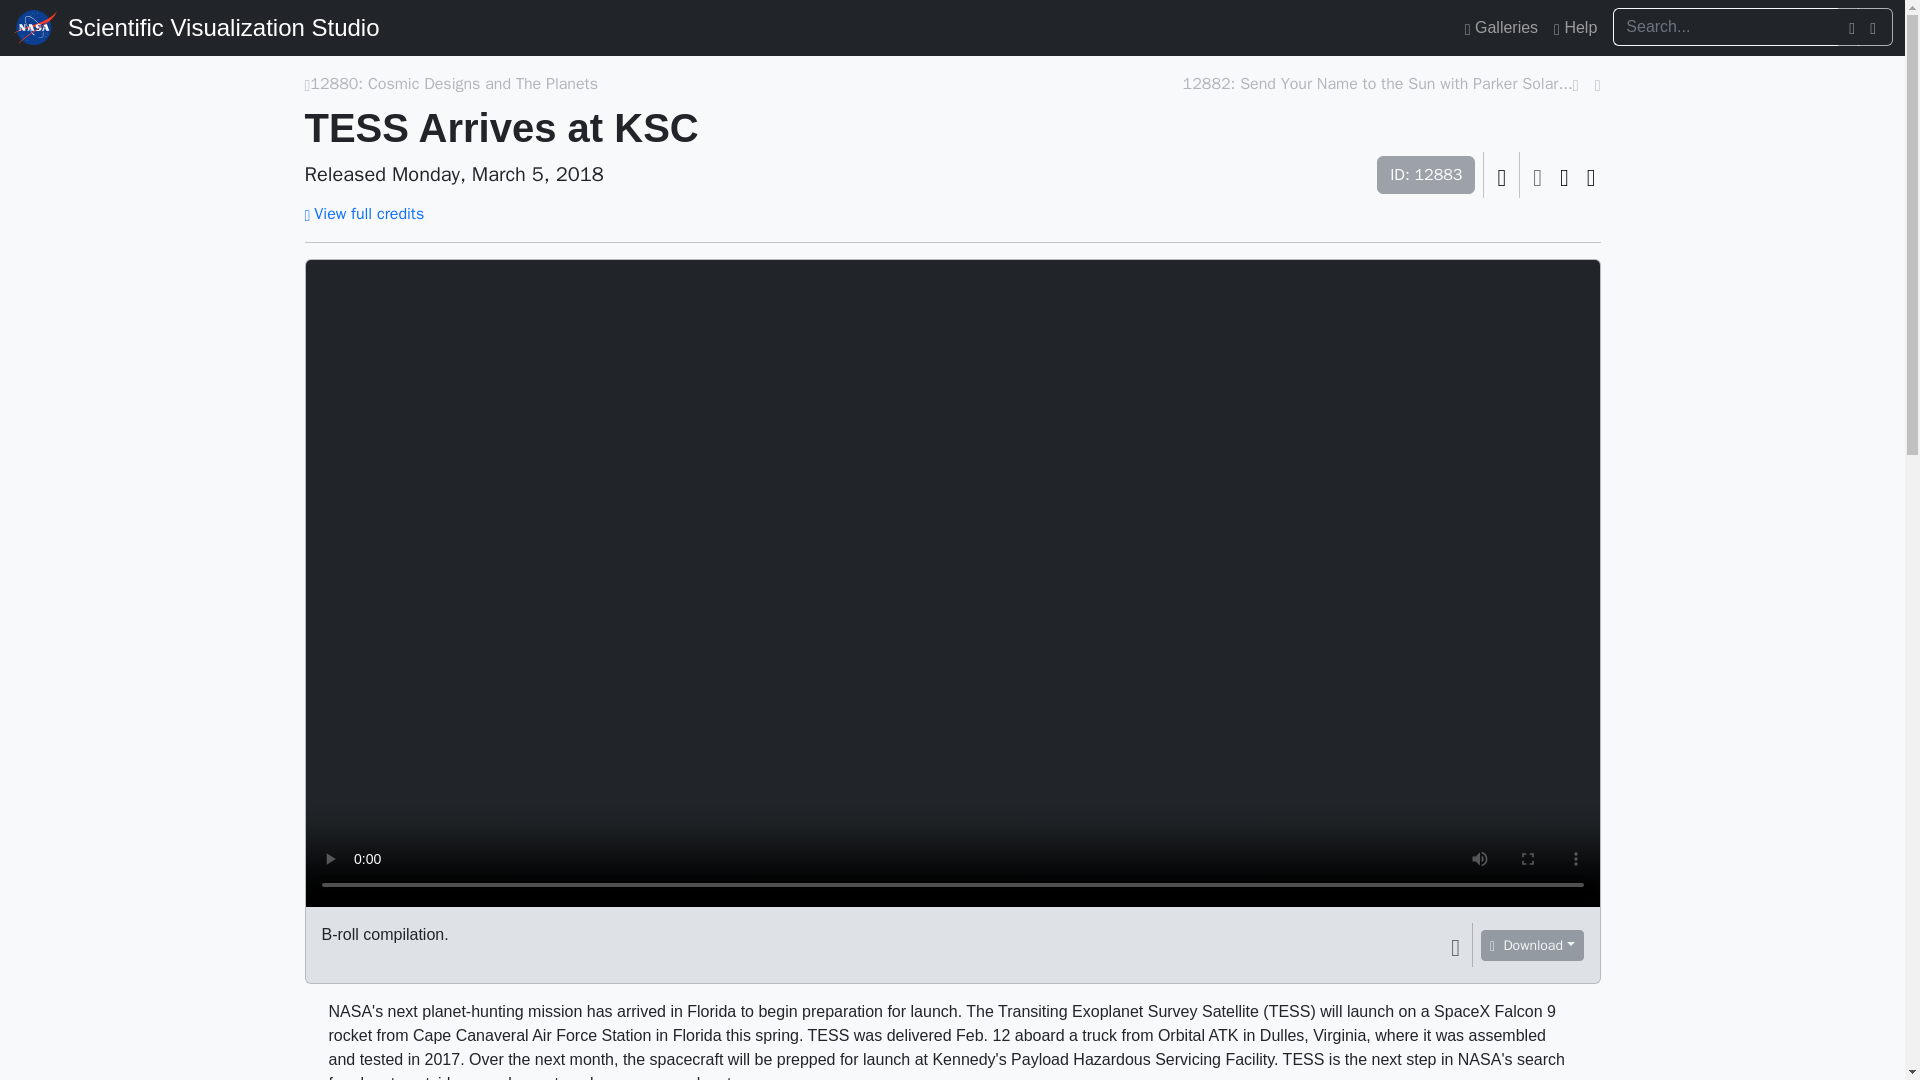 This screenshot has height=1080, width=1920. What do you see at coordinates (453, 84) in the screenshot?
I see `12880: Cosmic Designs and The Planets` at bounding box center [453, 84].